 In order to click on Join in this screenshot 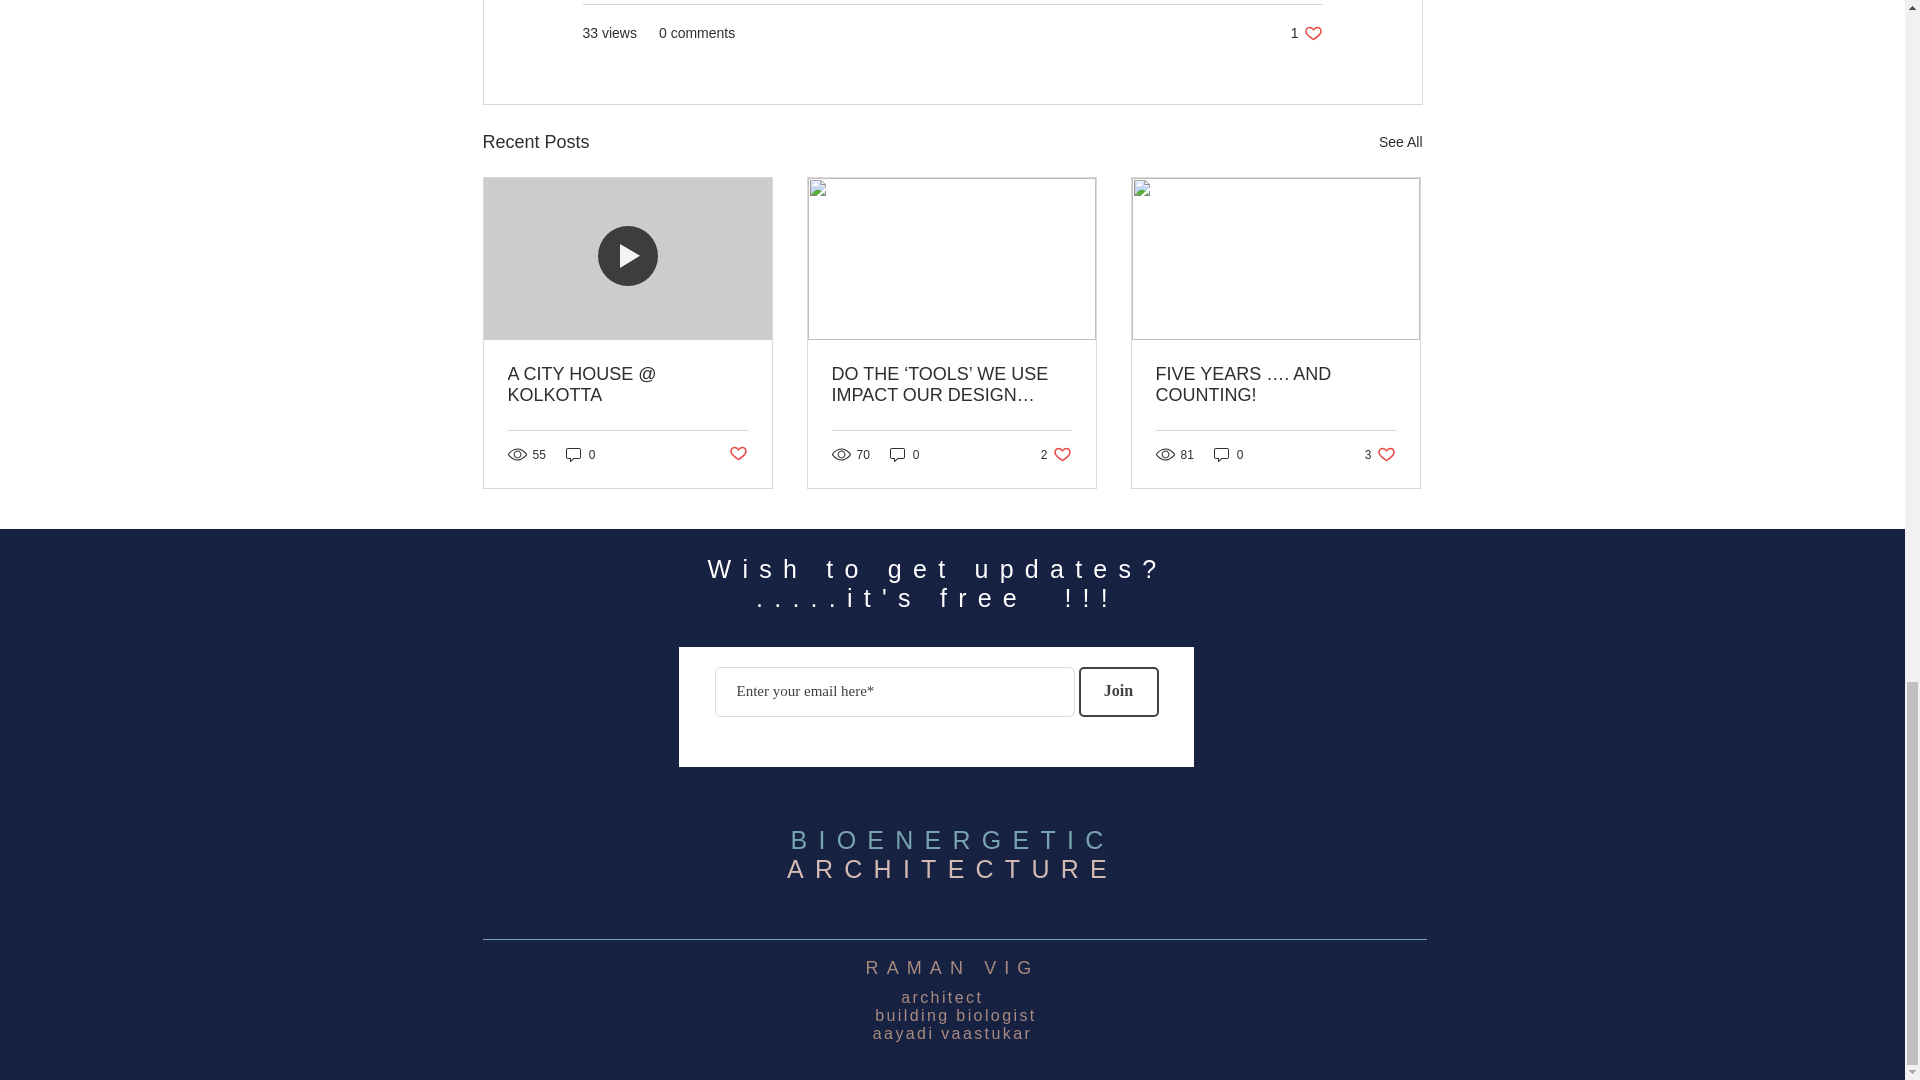, I will do `click(1056, 454)`.